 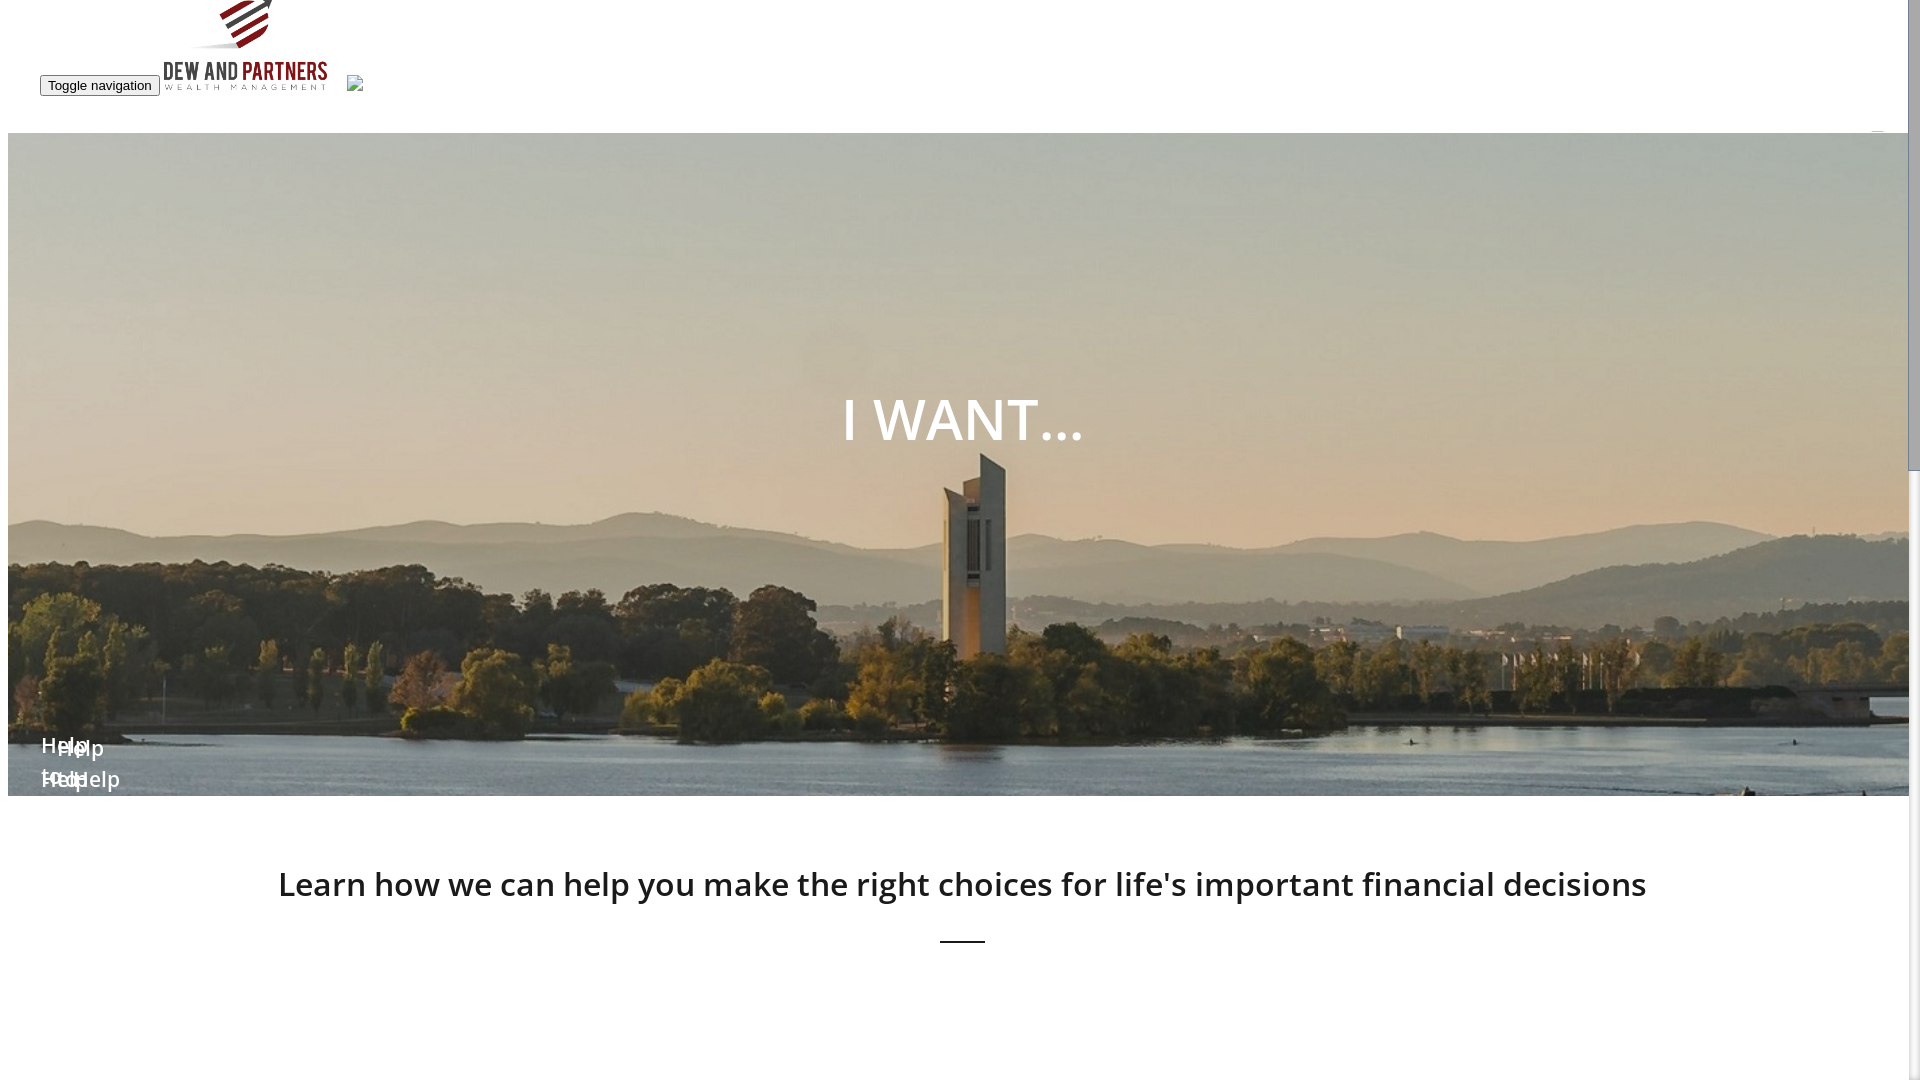 I want to click on Financial Planning in Canberra, so click(x=1567, y=636).